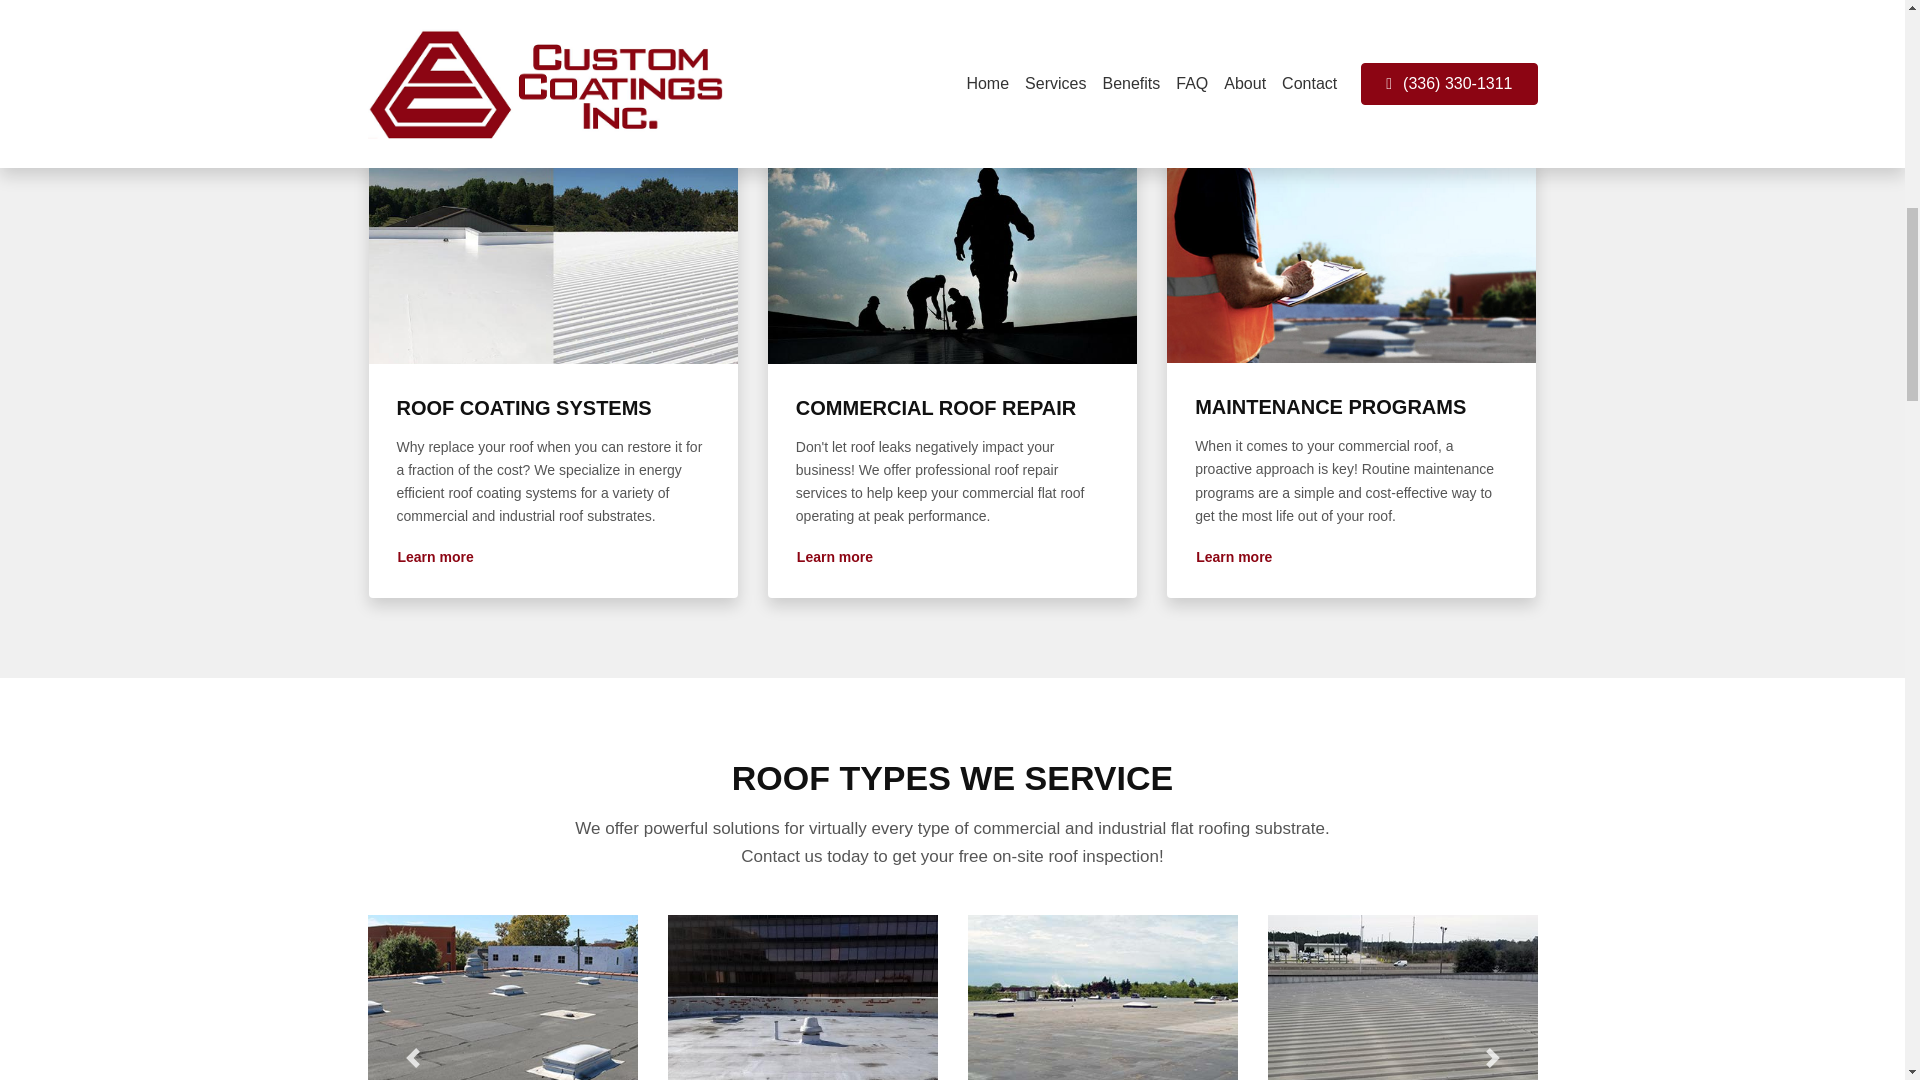  Describe the element at coordinates (434, 558) in the screenshot. I see `Learn more` at that location.